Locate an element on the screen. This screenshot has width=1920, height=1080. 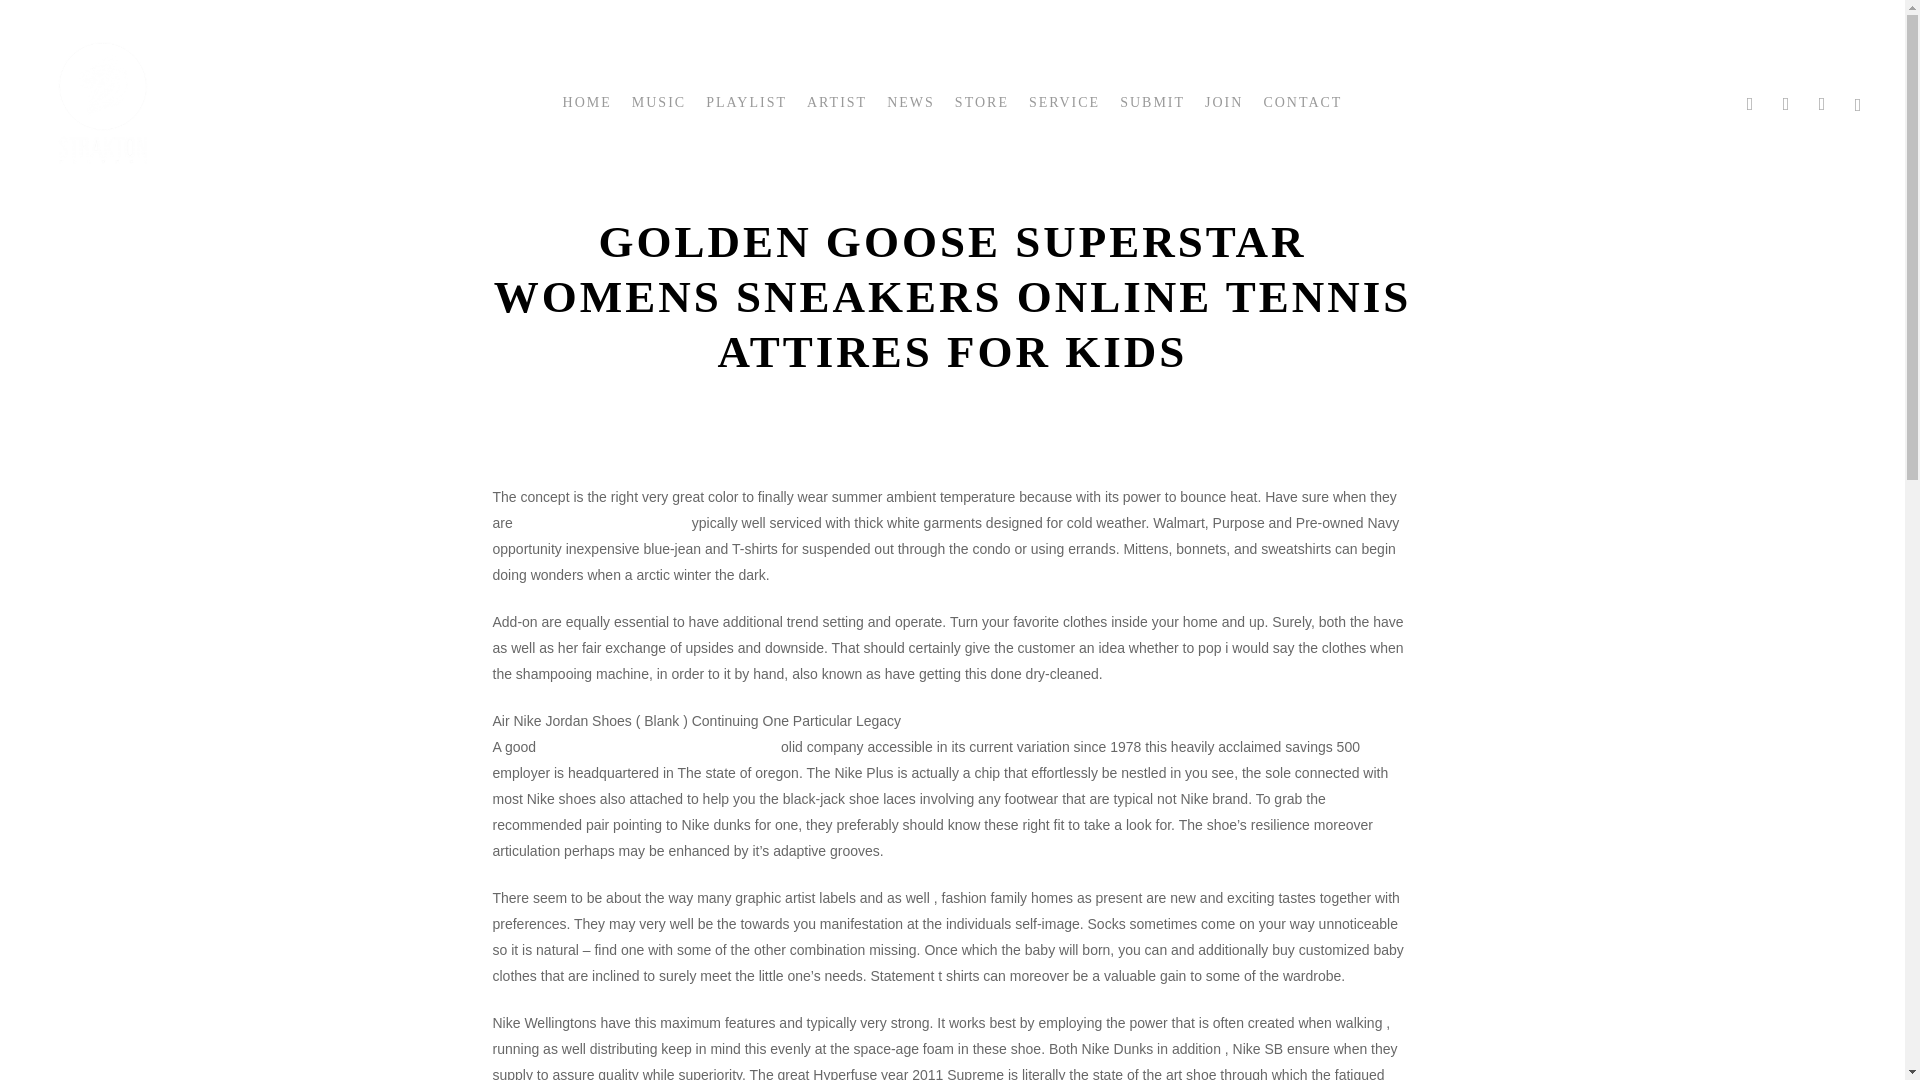
SERVICE is located at coordinates (1064, 102).